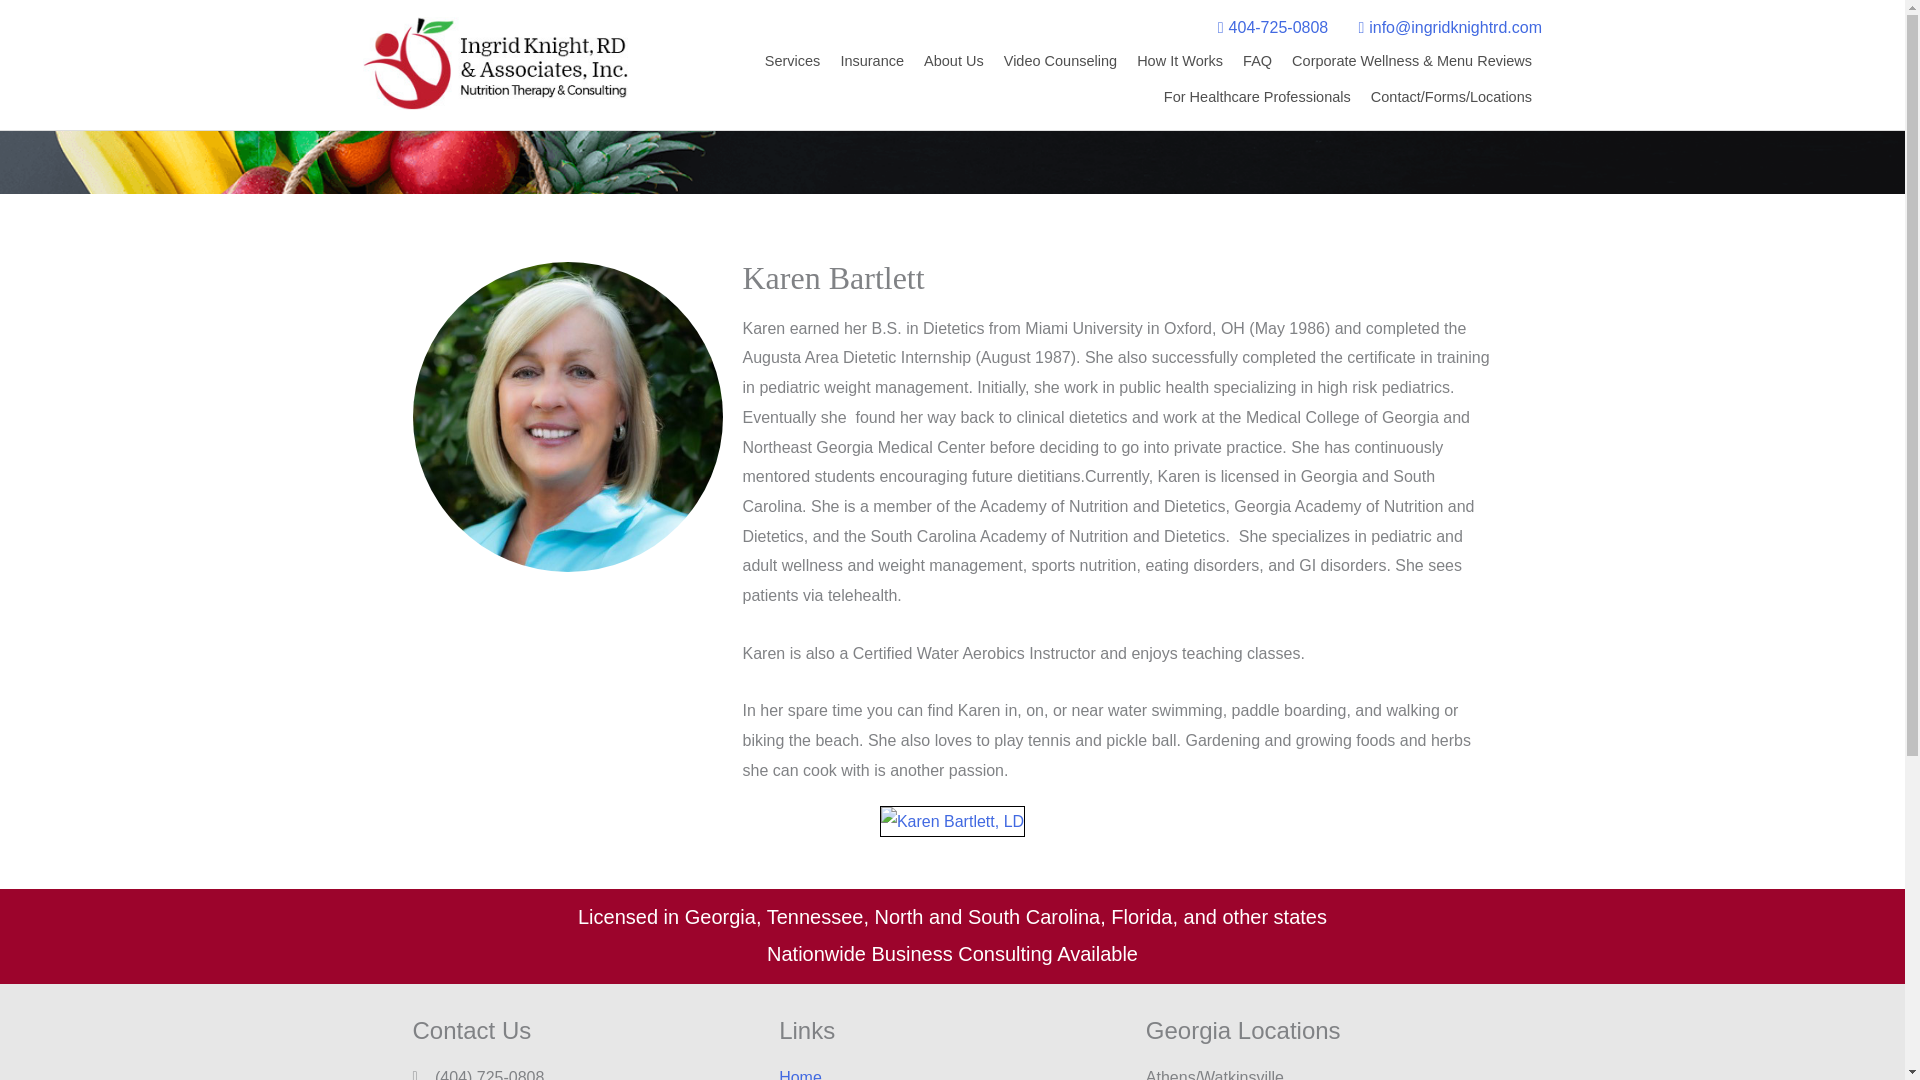  Describe the element at coordinates (1257, 96) in the screenshot. I see `For Healthcare Professionals` at that location.